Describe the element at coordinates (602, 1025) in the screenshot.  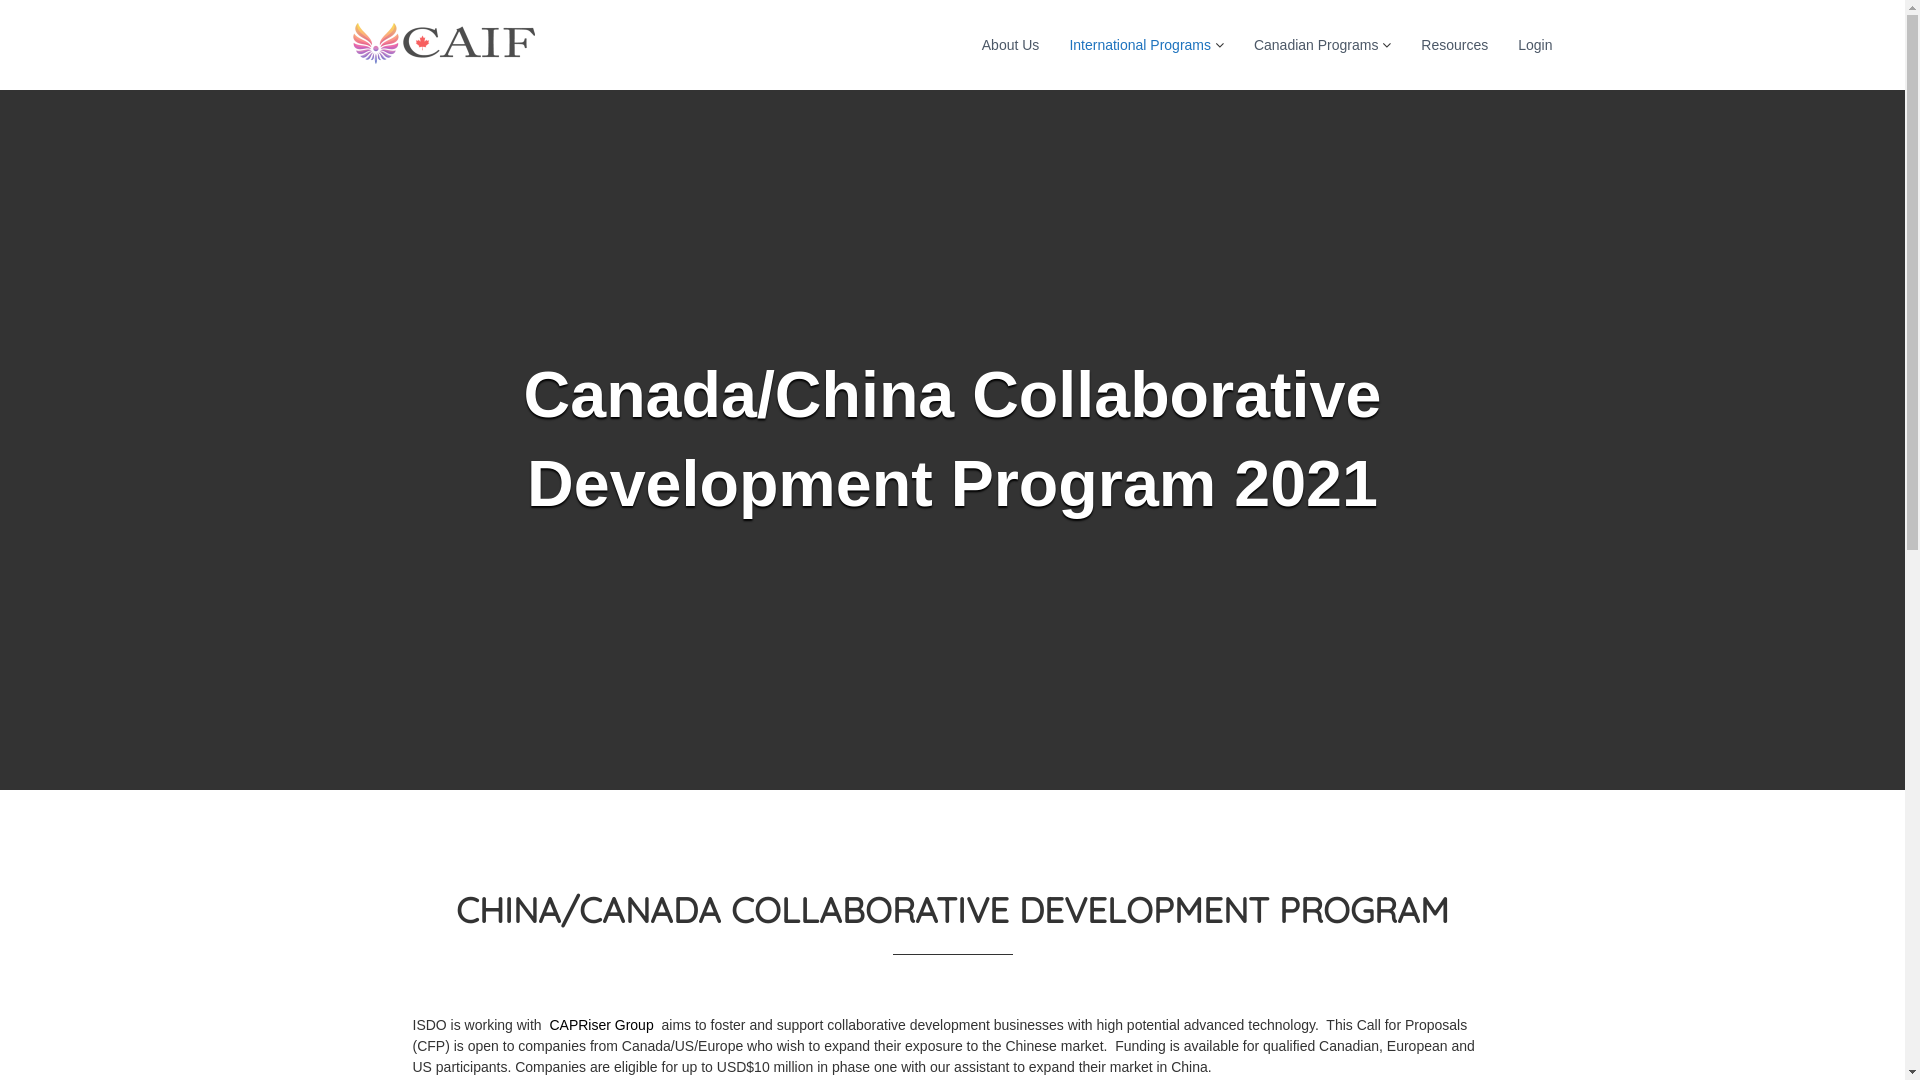
I see ` CAPRiser Group ` at that location.